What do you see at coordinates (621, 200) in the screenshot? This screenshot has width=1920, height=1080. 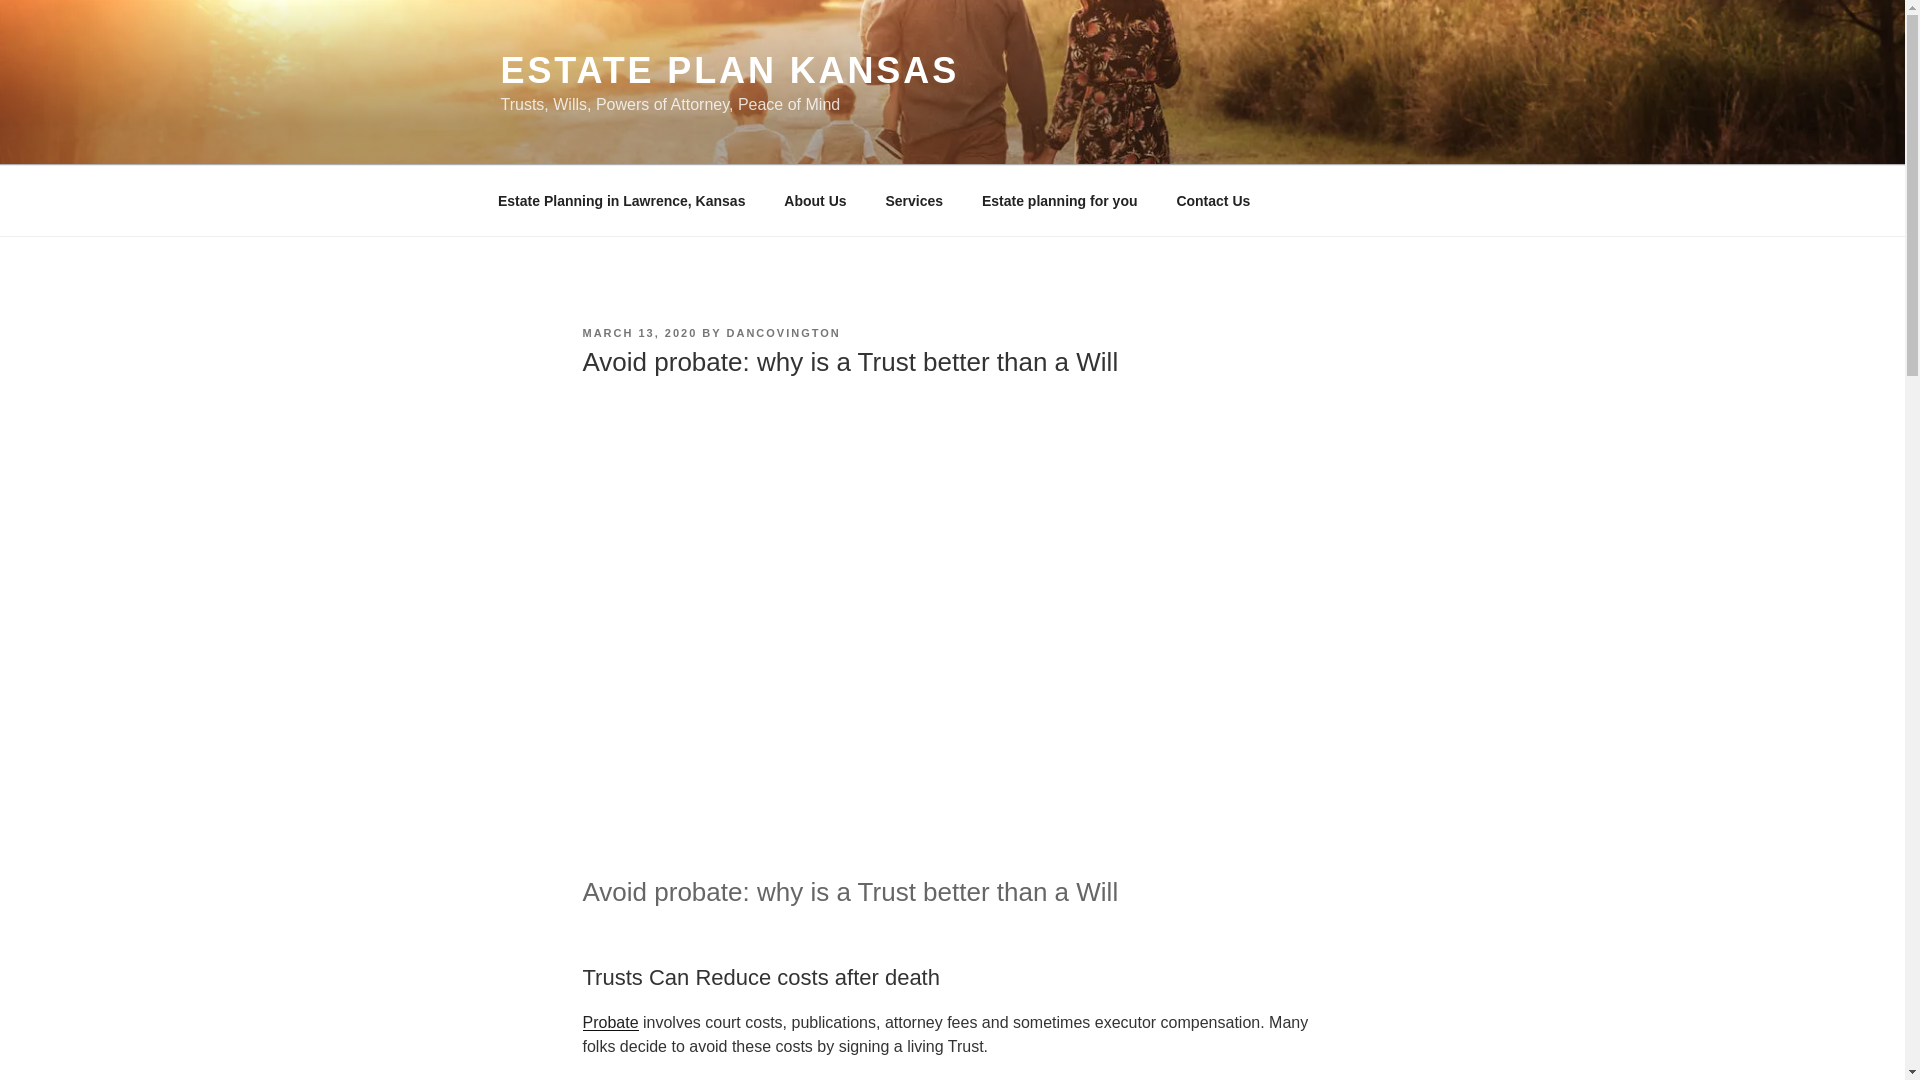 I see `Estate Planning in Lawrence, Kansas` at bounding box center [621, 200].